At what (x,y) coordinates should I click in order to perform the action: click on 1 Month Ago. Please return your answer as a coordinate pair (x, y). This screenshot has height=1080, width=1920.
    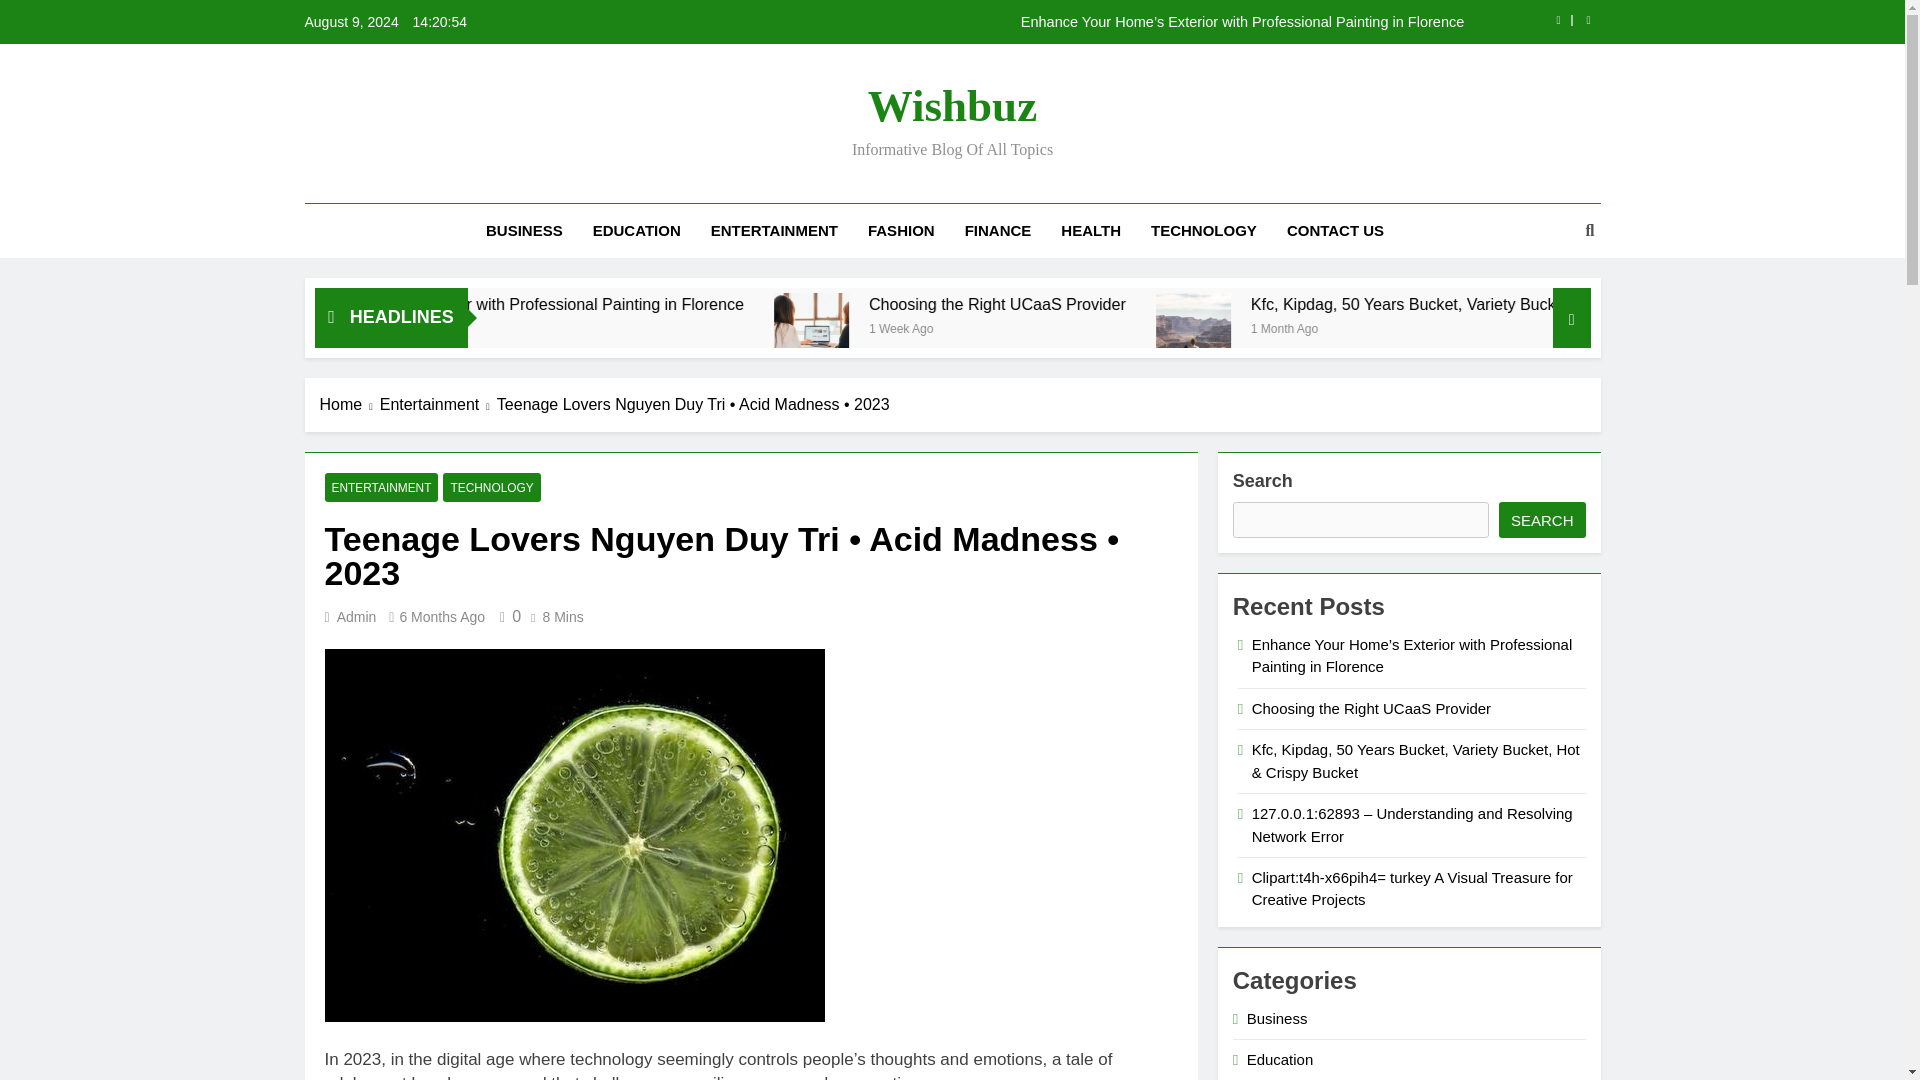
    Looking at the image, I should click on (1556, 326).